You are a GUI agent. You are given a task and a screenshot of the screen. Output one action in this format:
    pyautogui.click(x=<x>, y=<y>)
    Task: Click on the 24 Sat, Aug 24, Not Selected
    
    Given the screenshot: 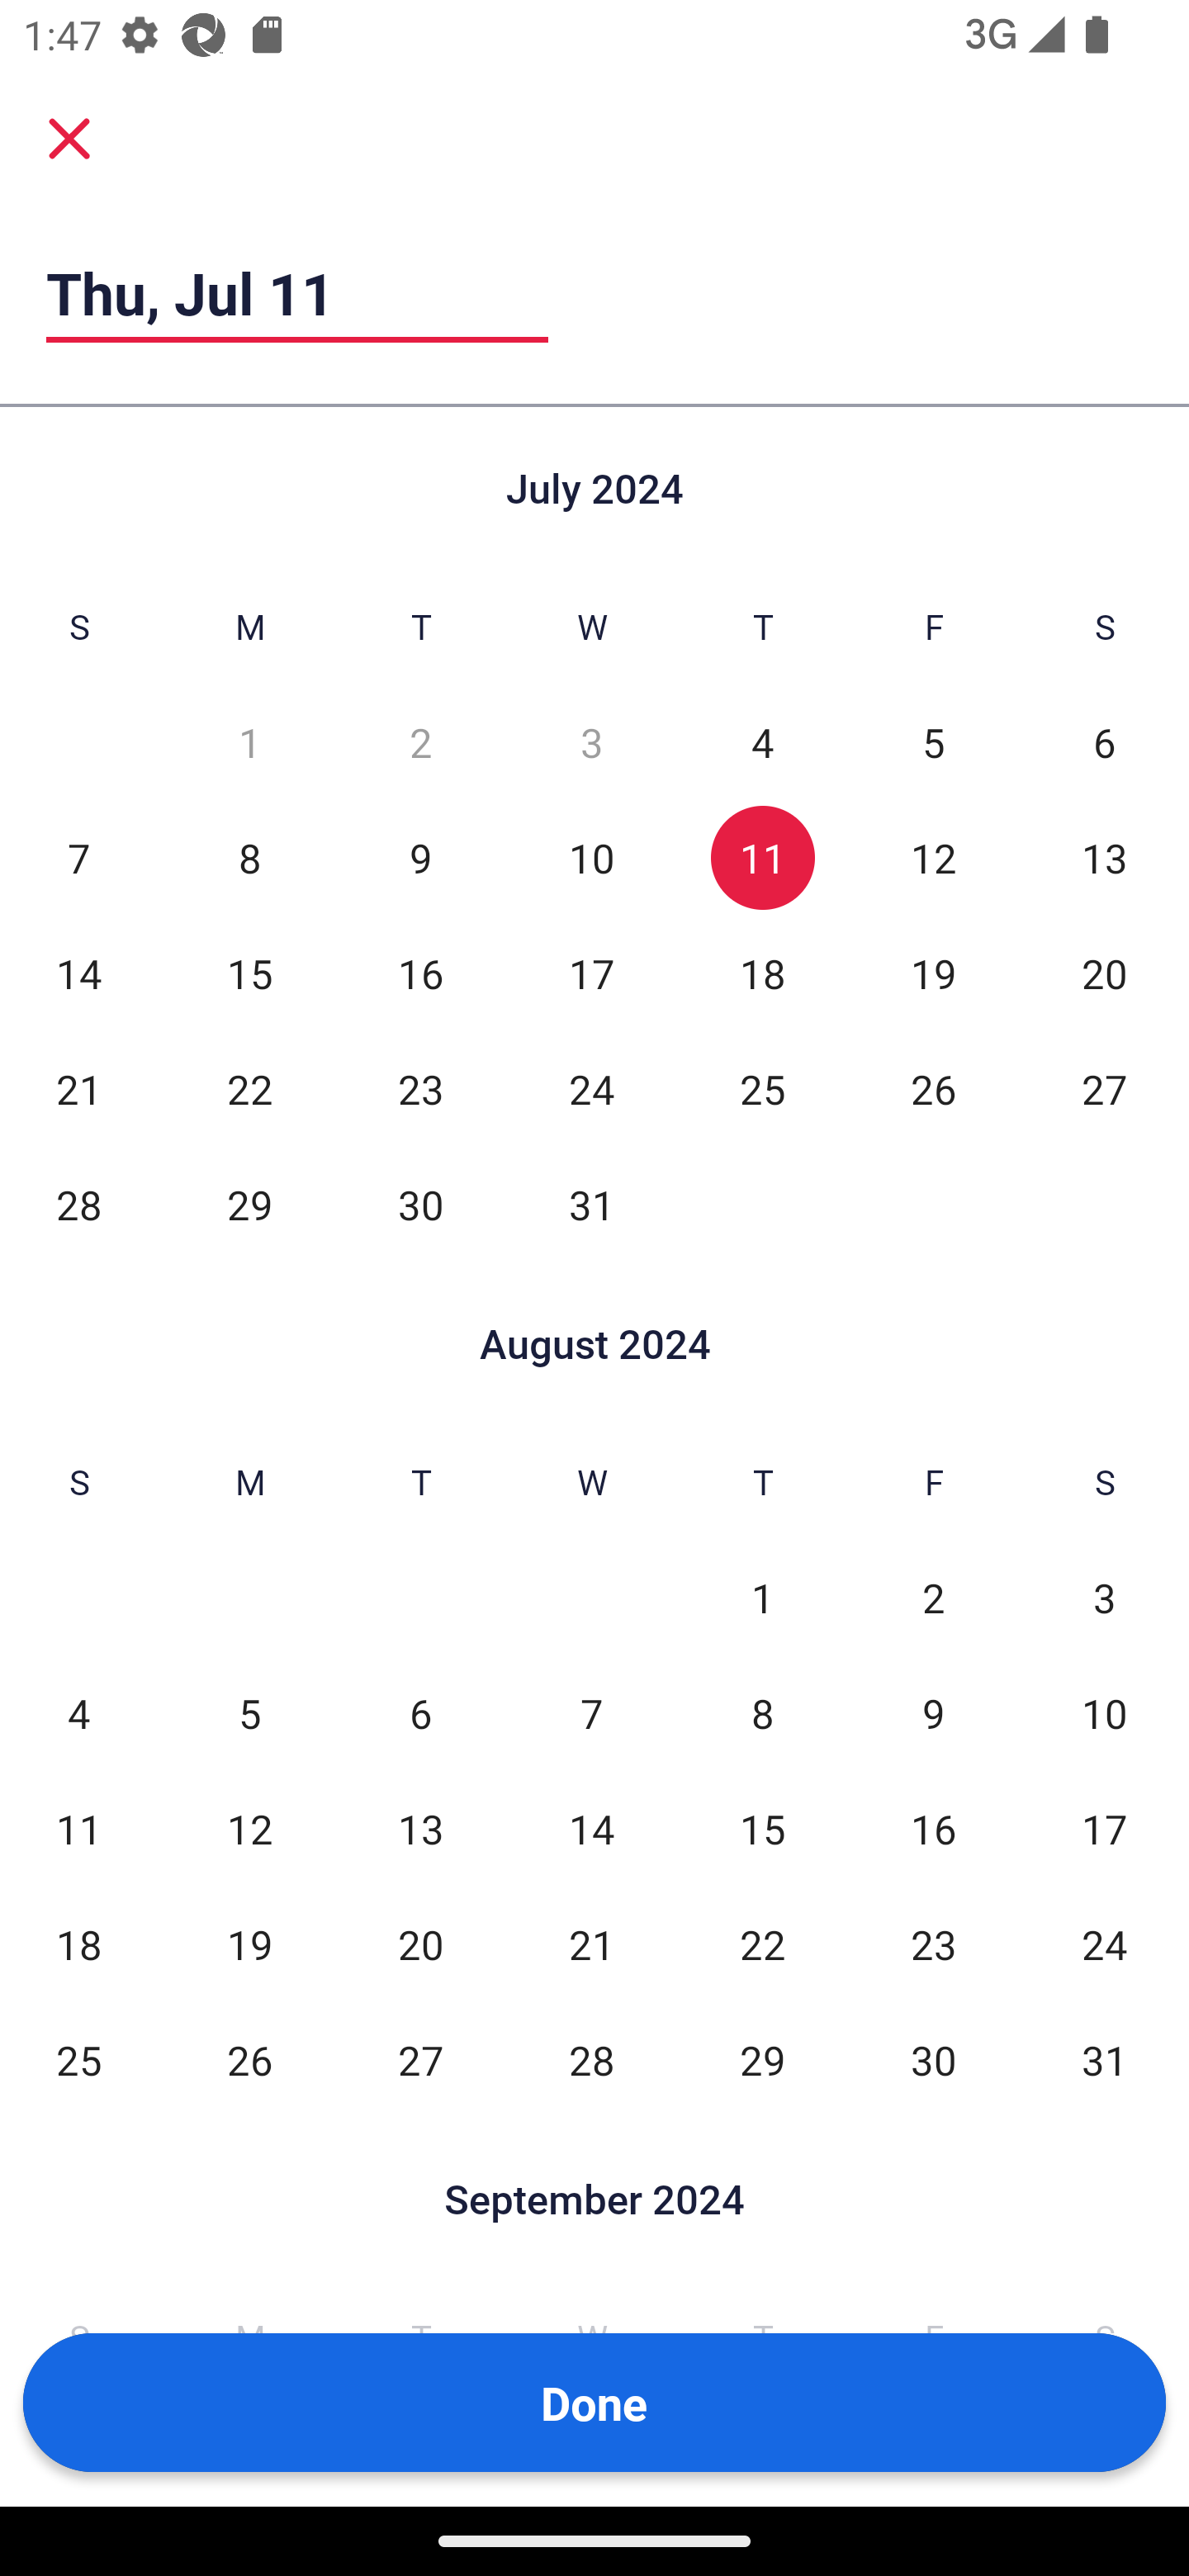 What is the action you would take?
    pyautogui.click(x=1105, y=1944)
    